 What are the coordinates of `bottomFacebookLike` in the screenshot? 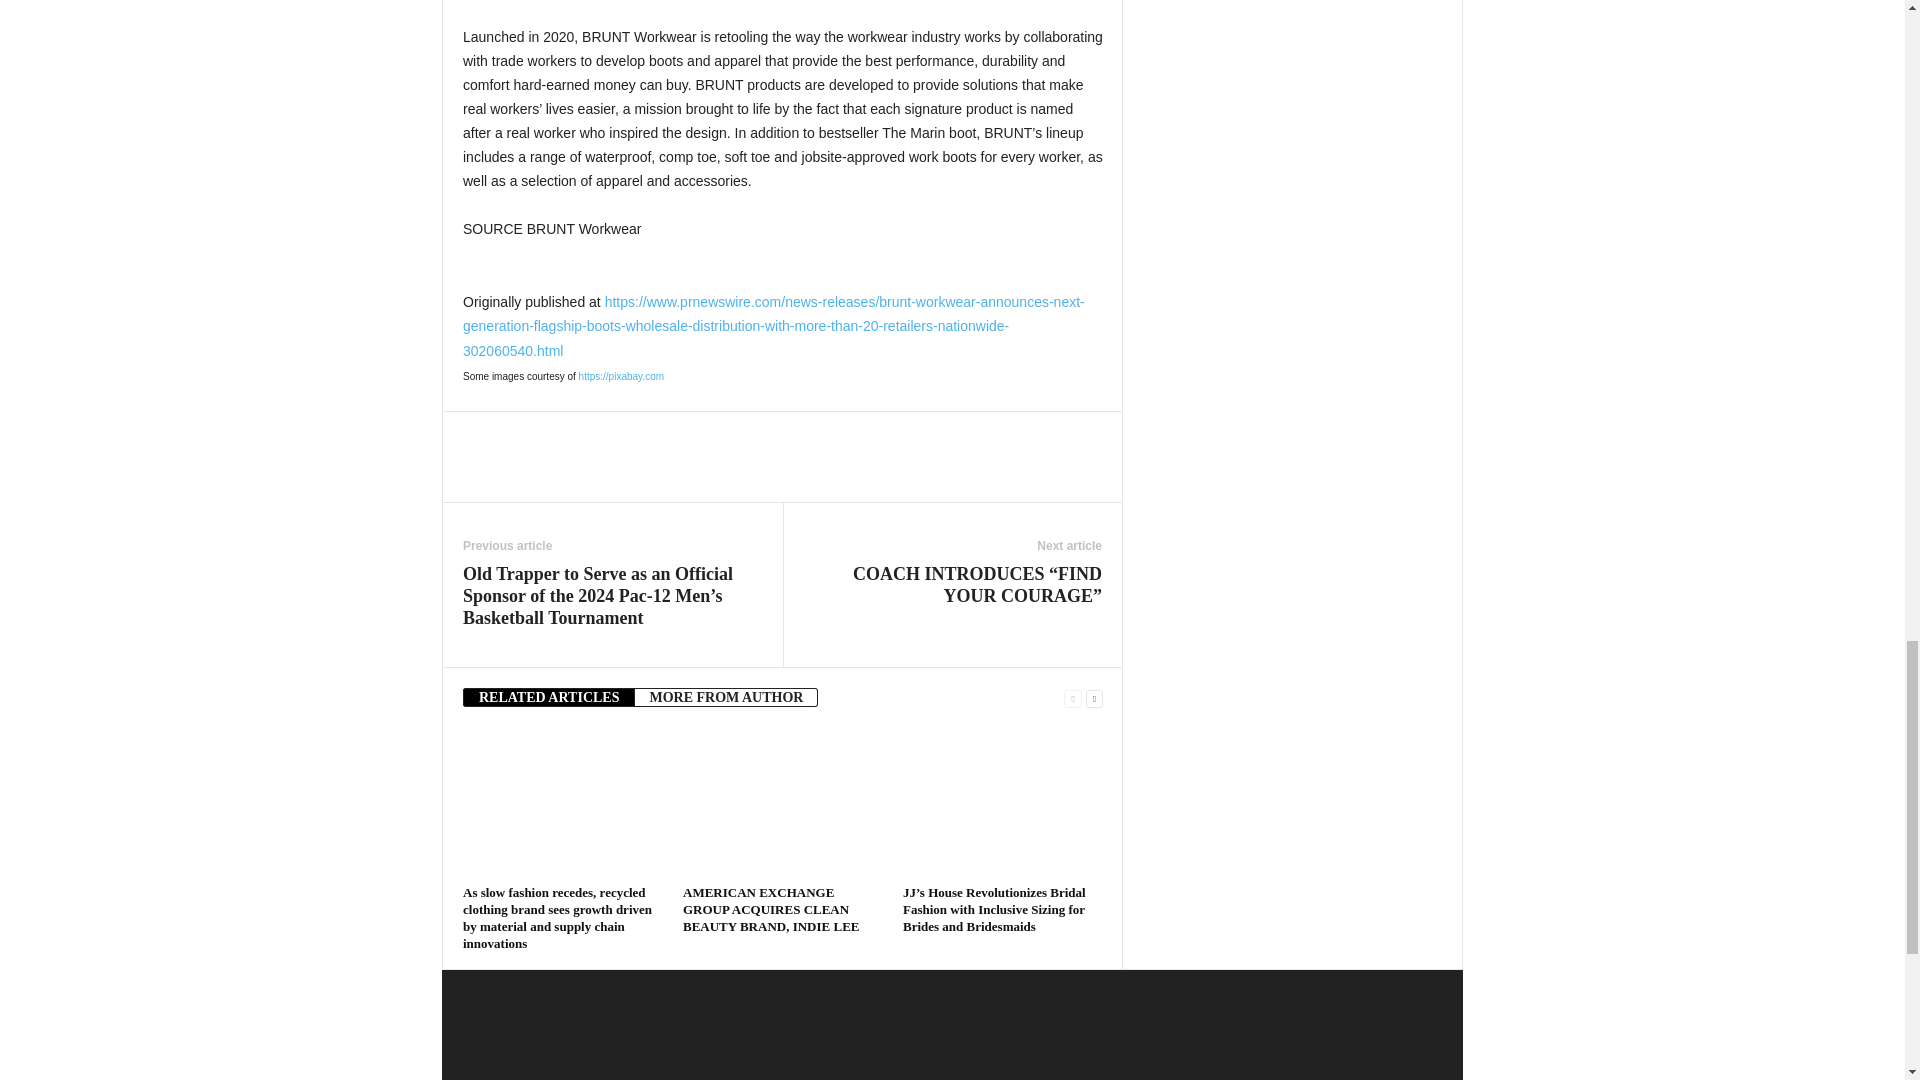 It's located at (515, 432).